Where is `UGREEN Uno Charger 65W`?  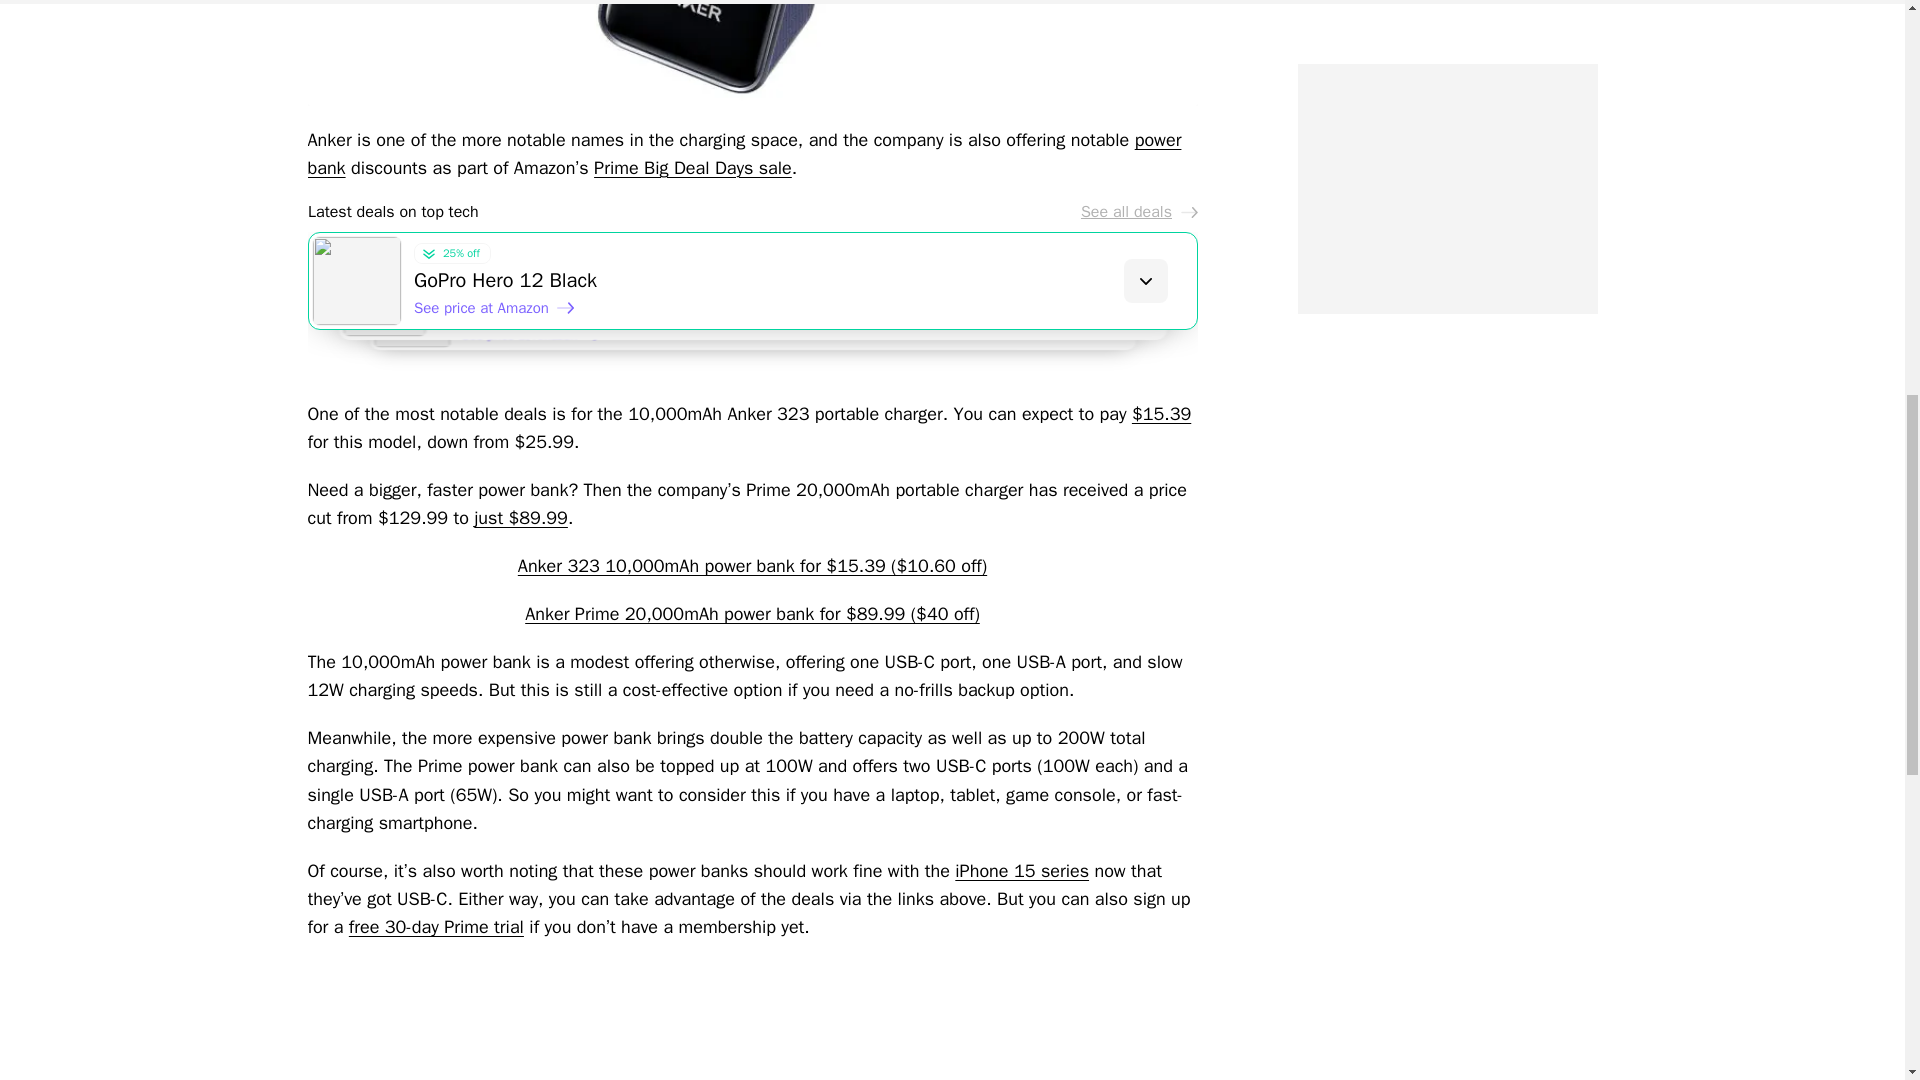 UGREEN Uno Charger 65W is located at coordinates (827, 304).